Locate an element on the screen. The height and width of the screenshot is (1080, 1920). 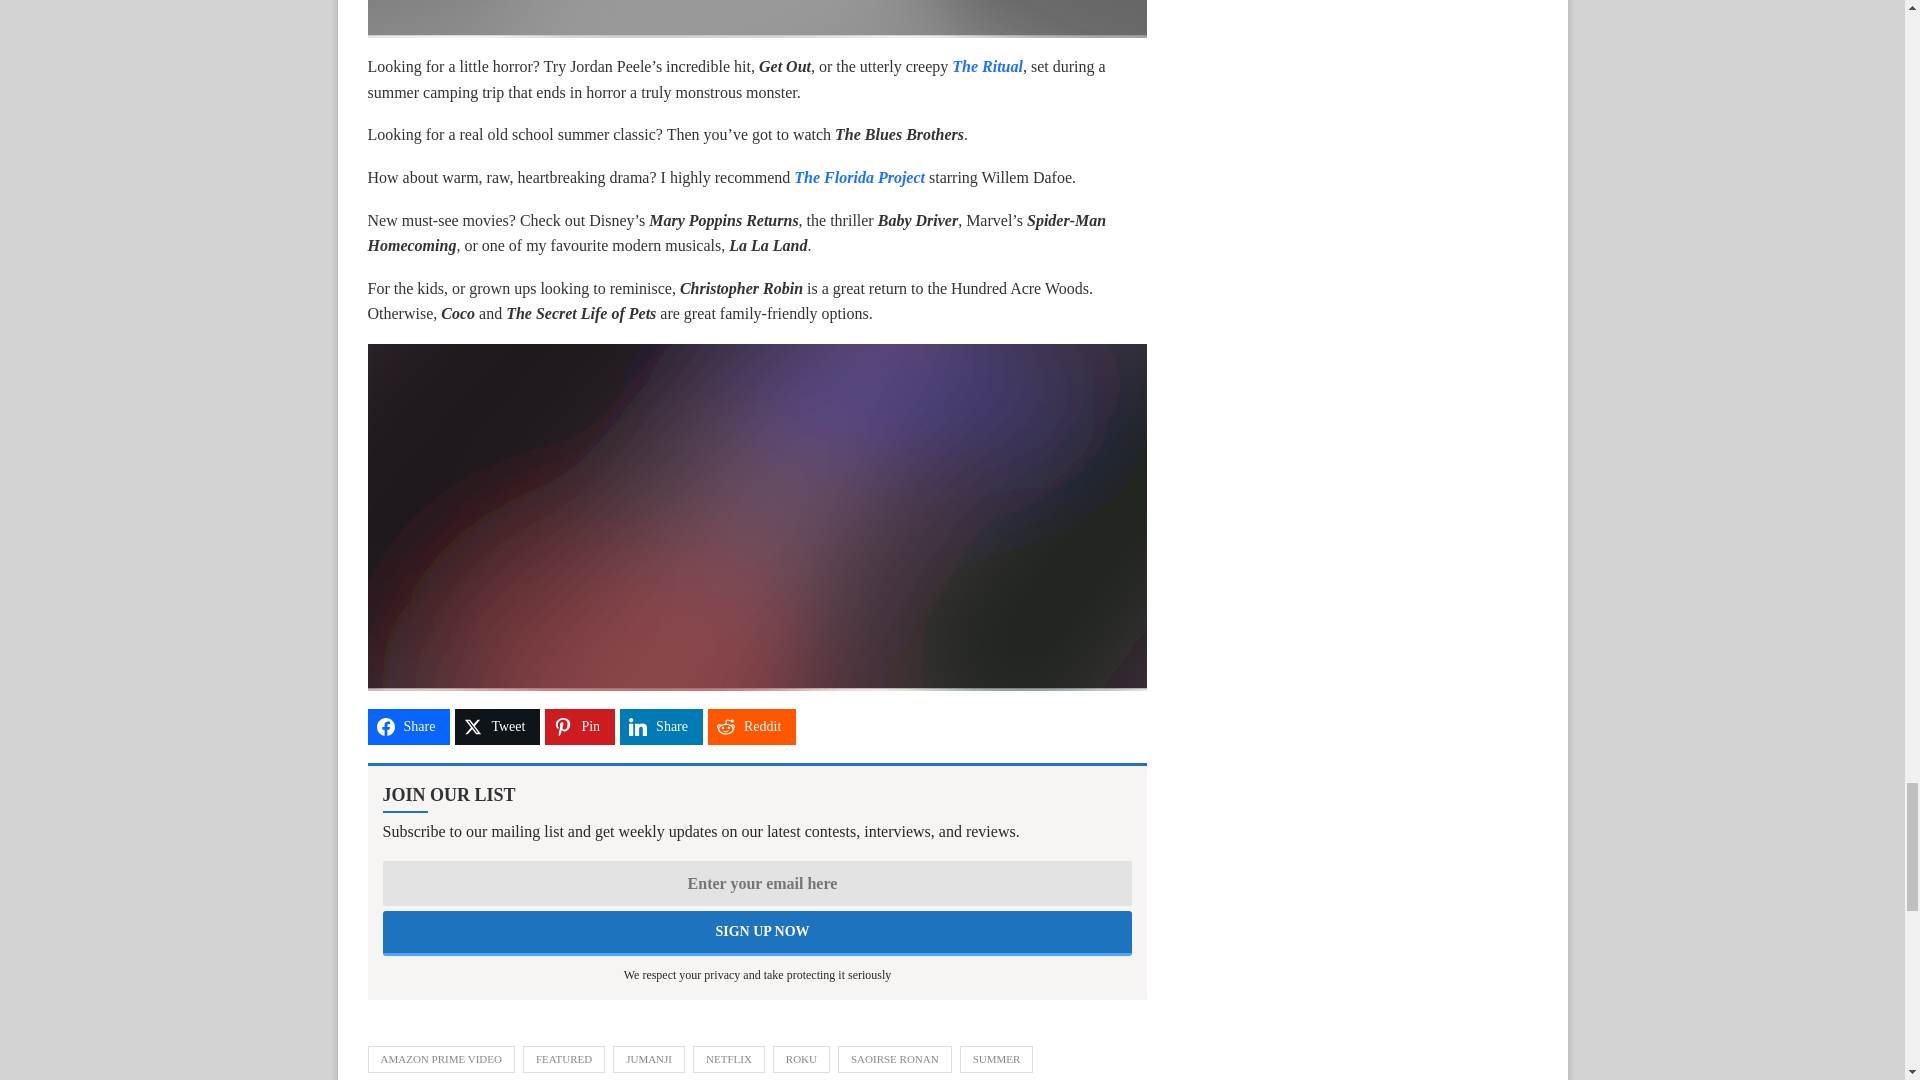
Share on Reddit is located at coordinates (752, 726).